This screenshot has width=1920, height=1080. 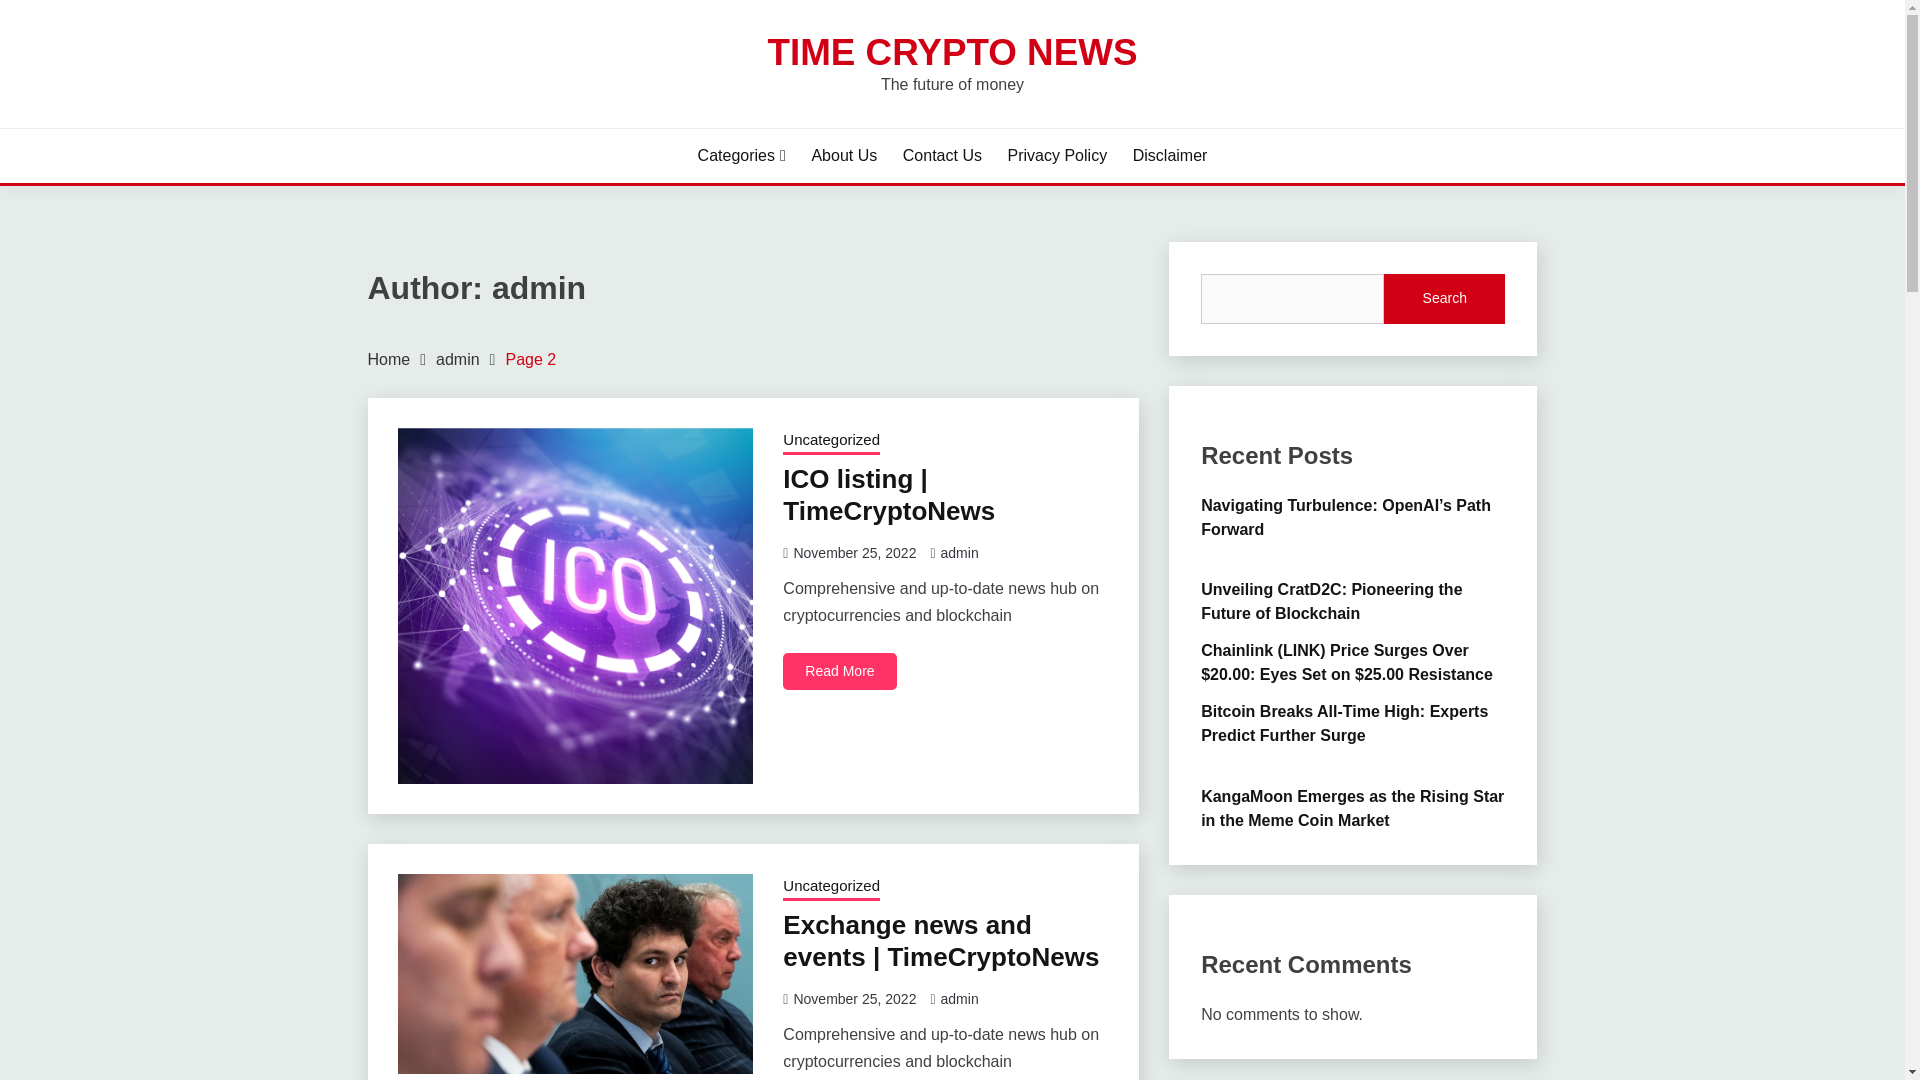 What do you see at coordinates (389, 360) in the screenshot?
I see `Home` at bounding box center [389, 360].